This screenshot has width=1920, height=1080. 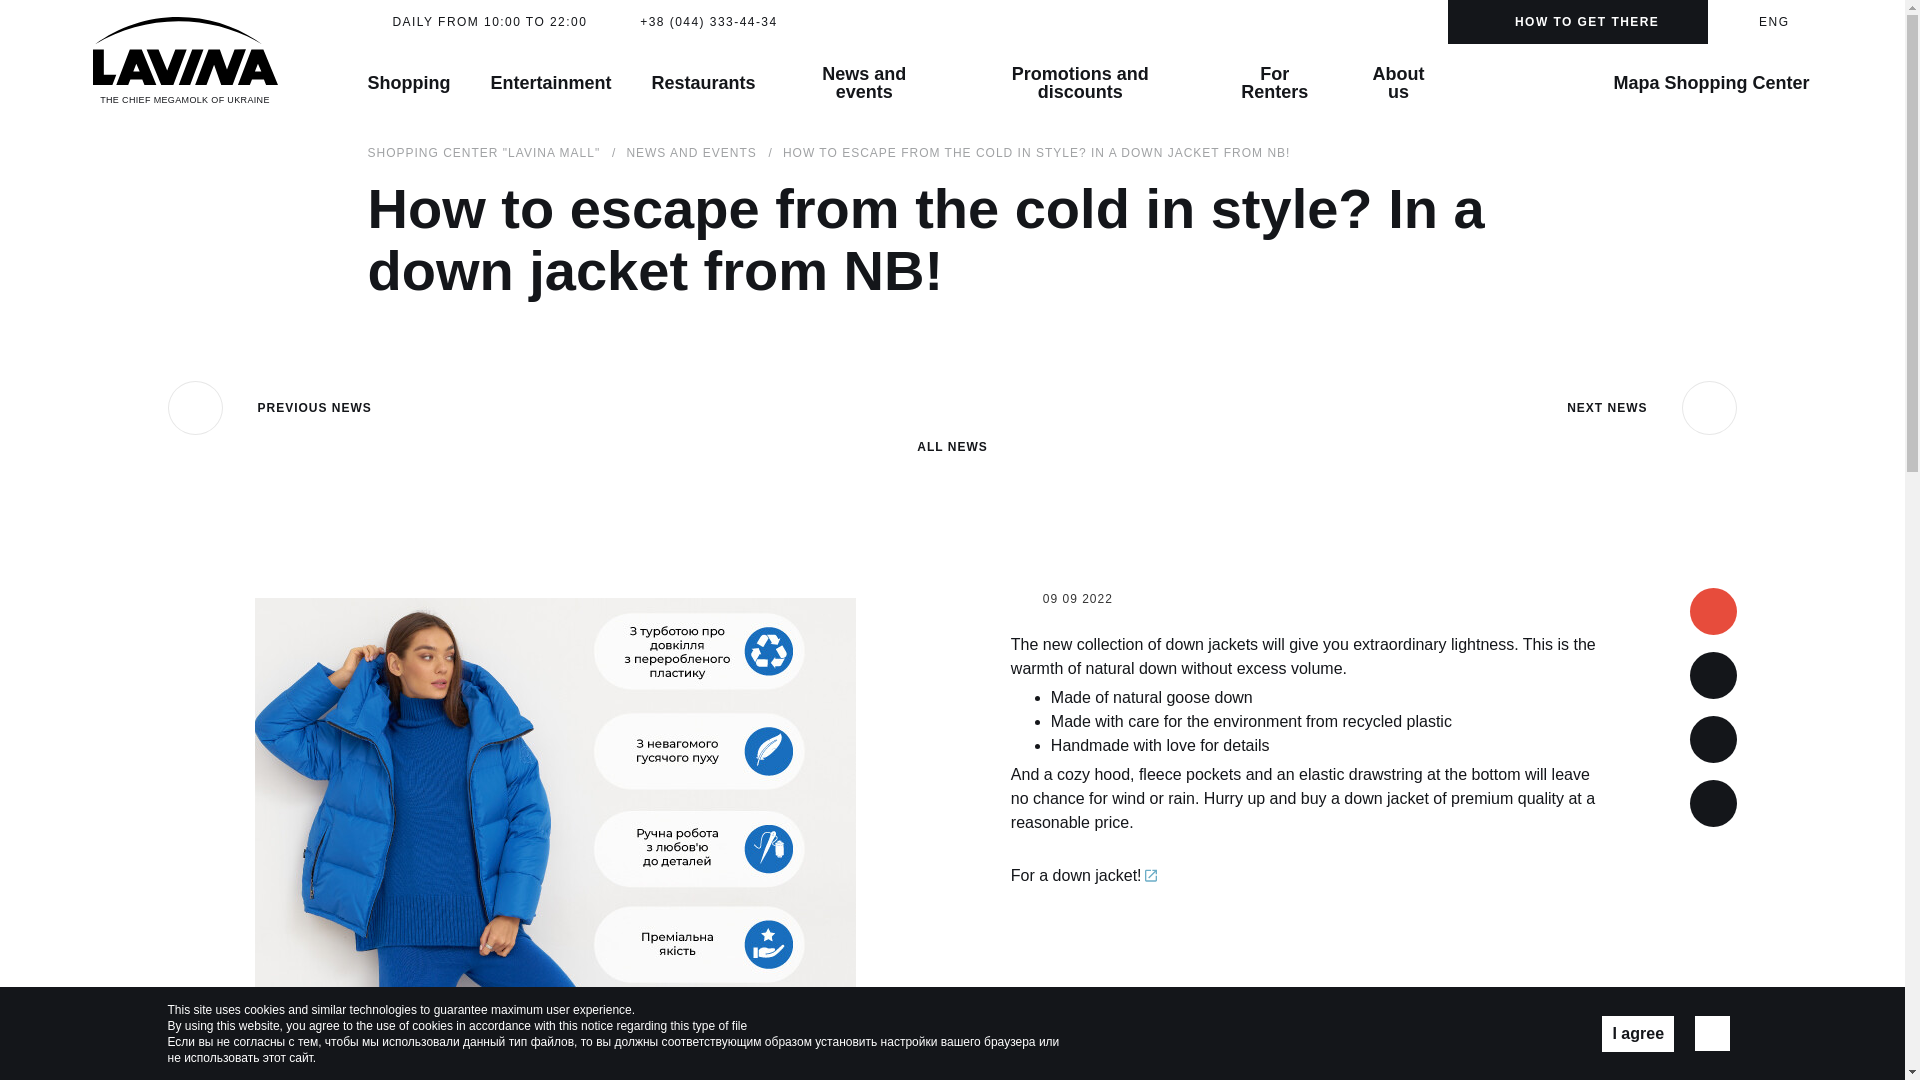 What do you see at coordinates (952, 416) in the screenshot?
I see `ALL NEWS` at bounding box center [952, 416].